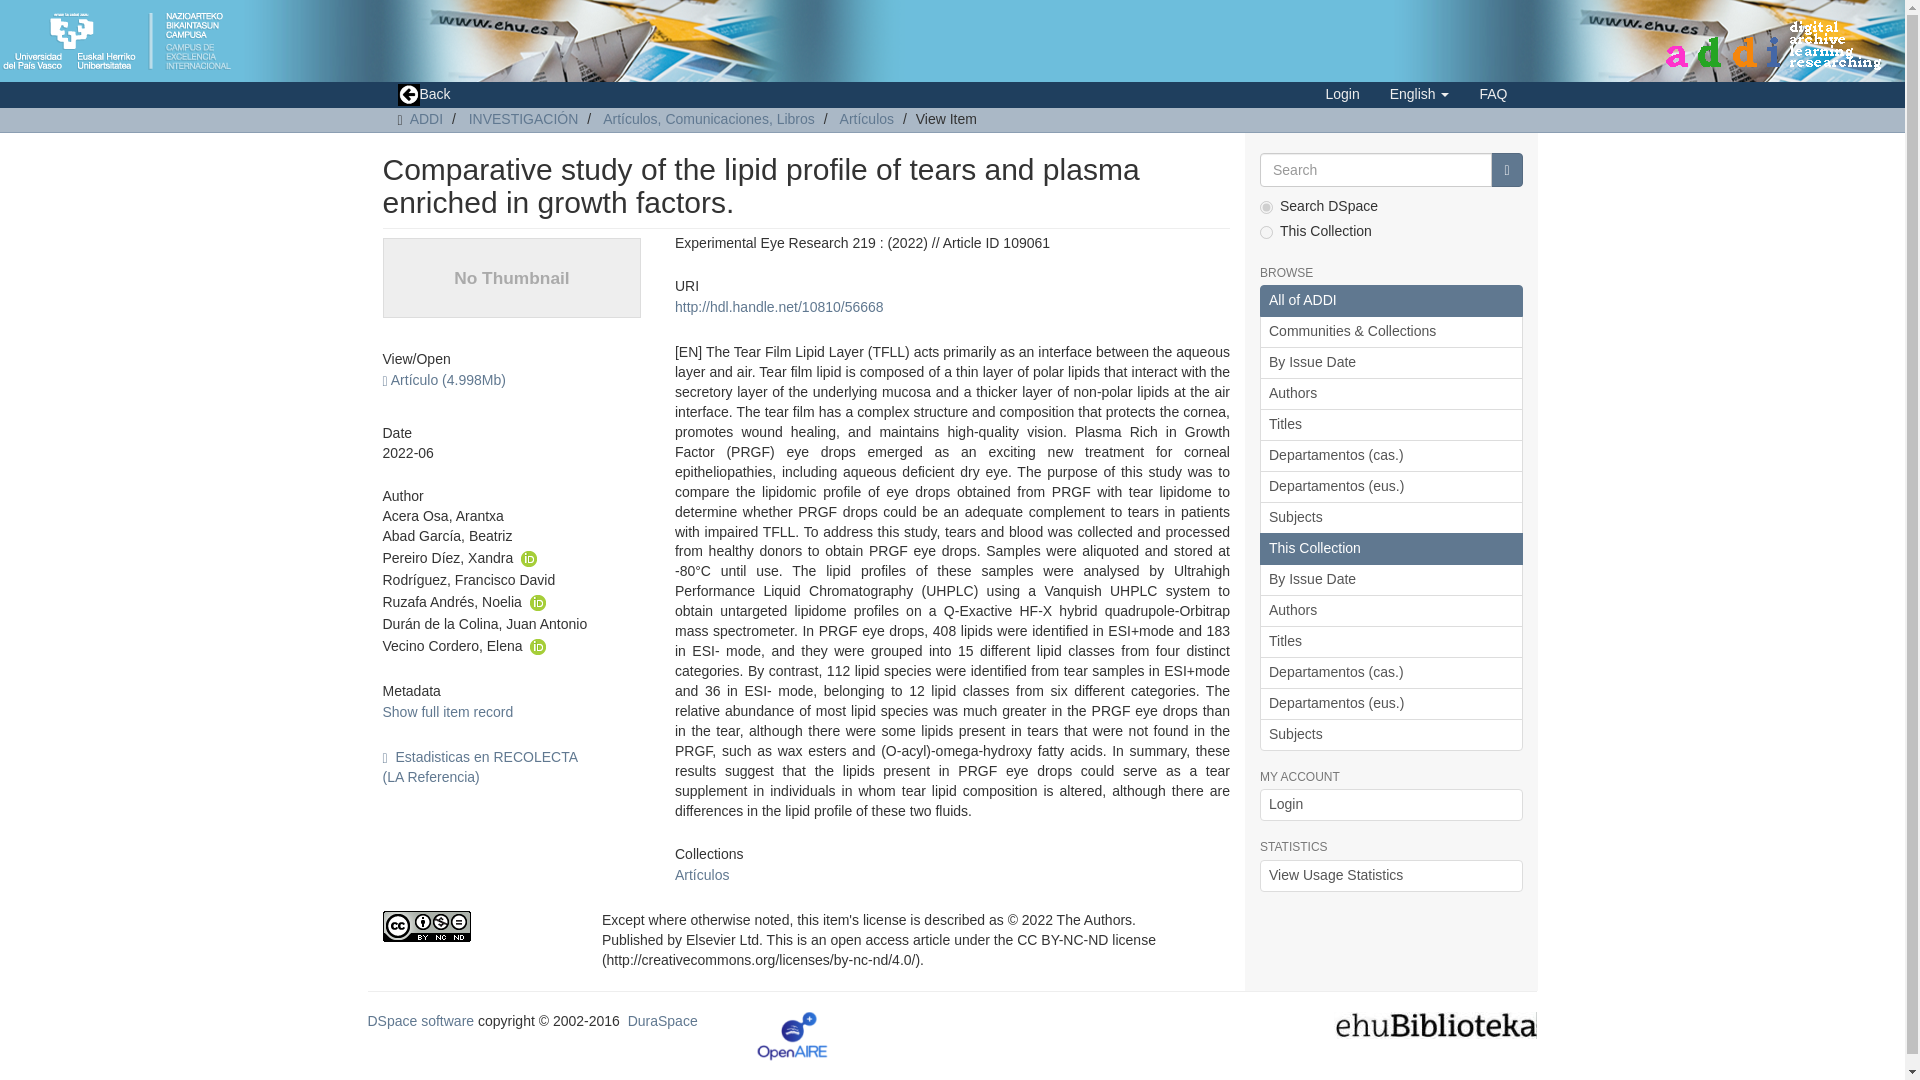 The image size is (1920, 1080). What do you see at coordinates (1436, 1024) in the screenshot?
I see `EHU Biblioteka` at bounding box center [1436, 1024].